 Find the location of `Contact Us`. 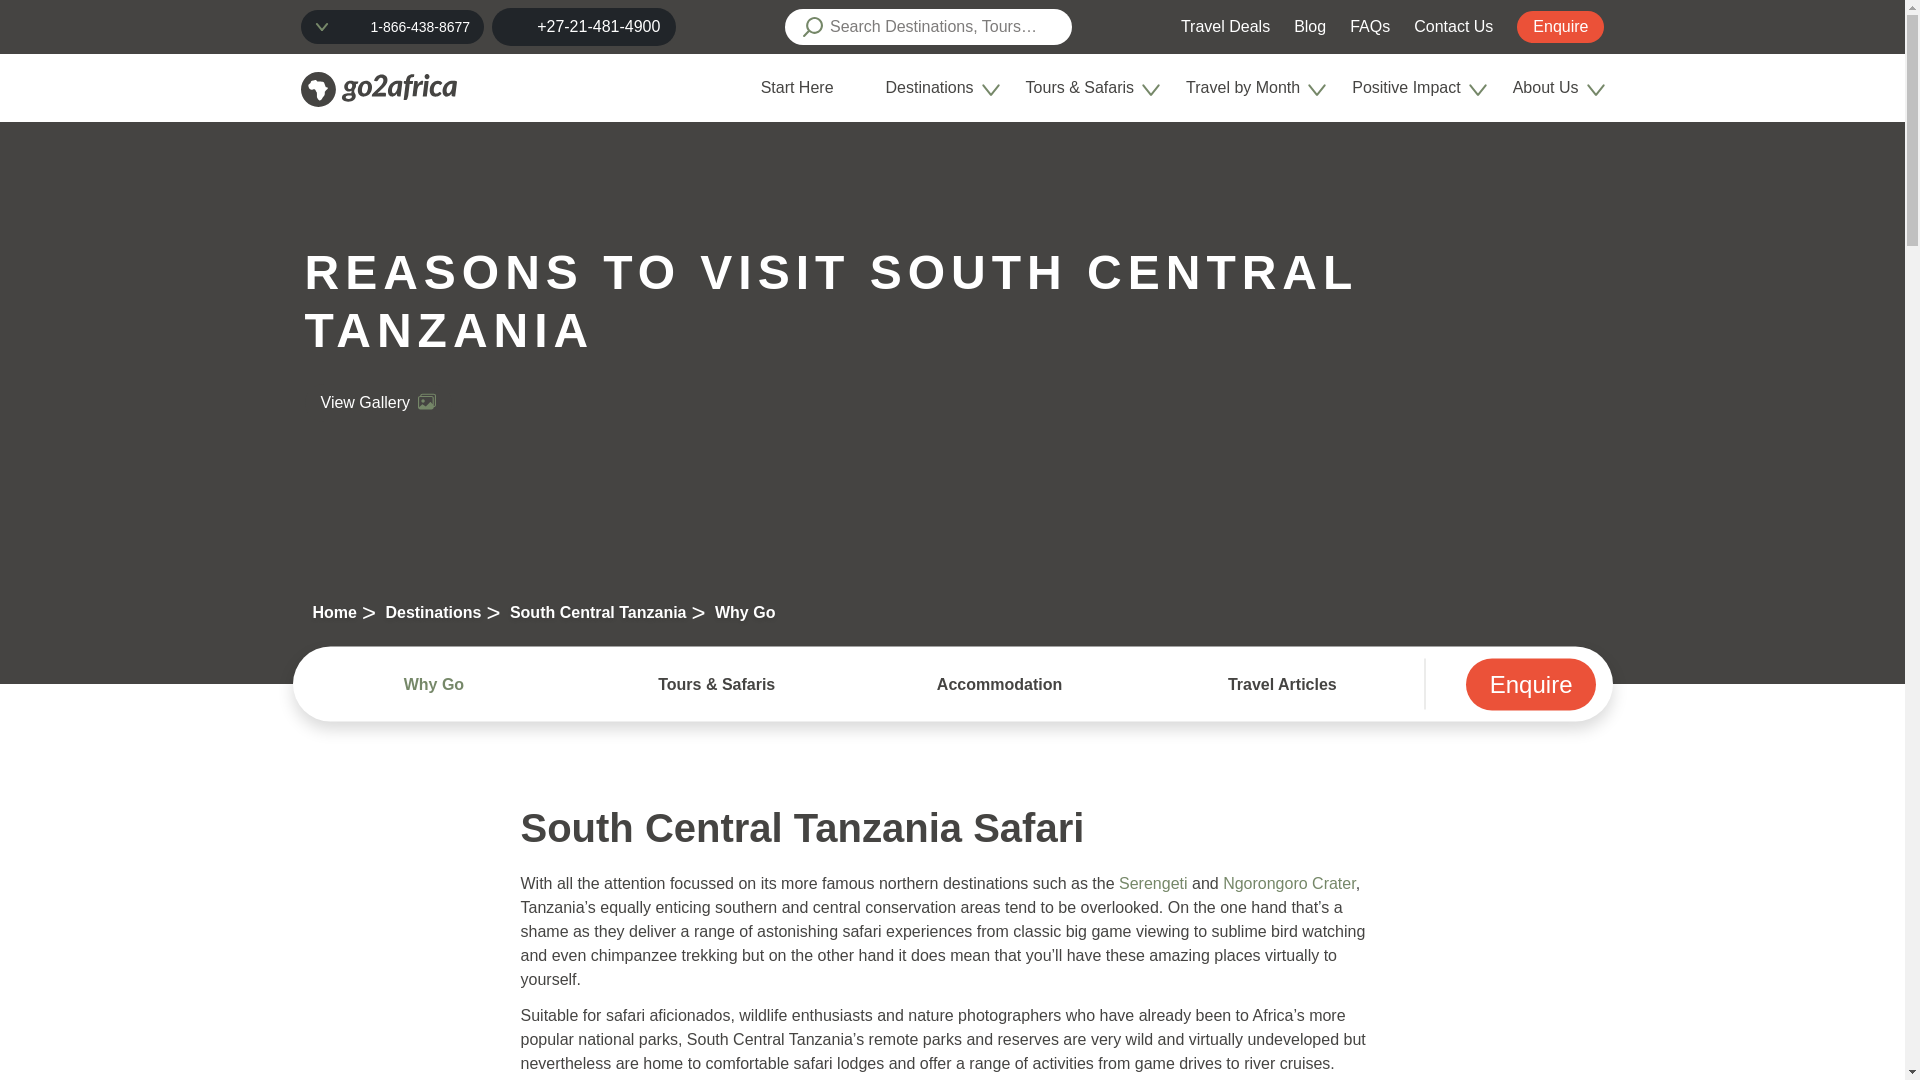

Contact Us is located at coordinates (1453, 26).